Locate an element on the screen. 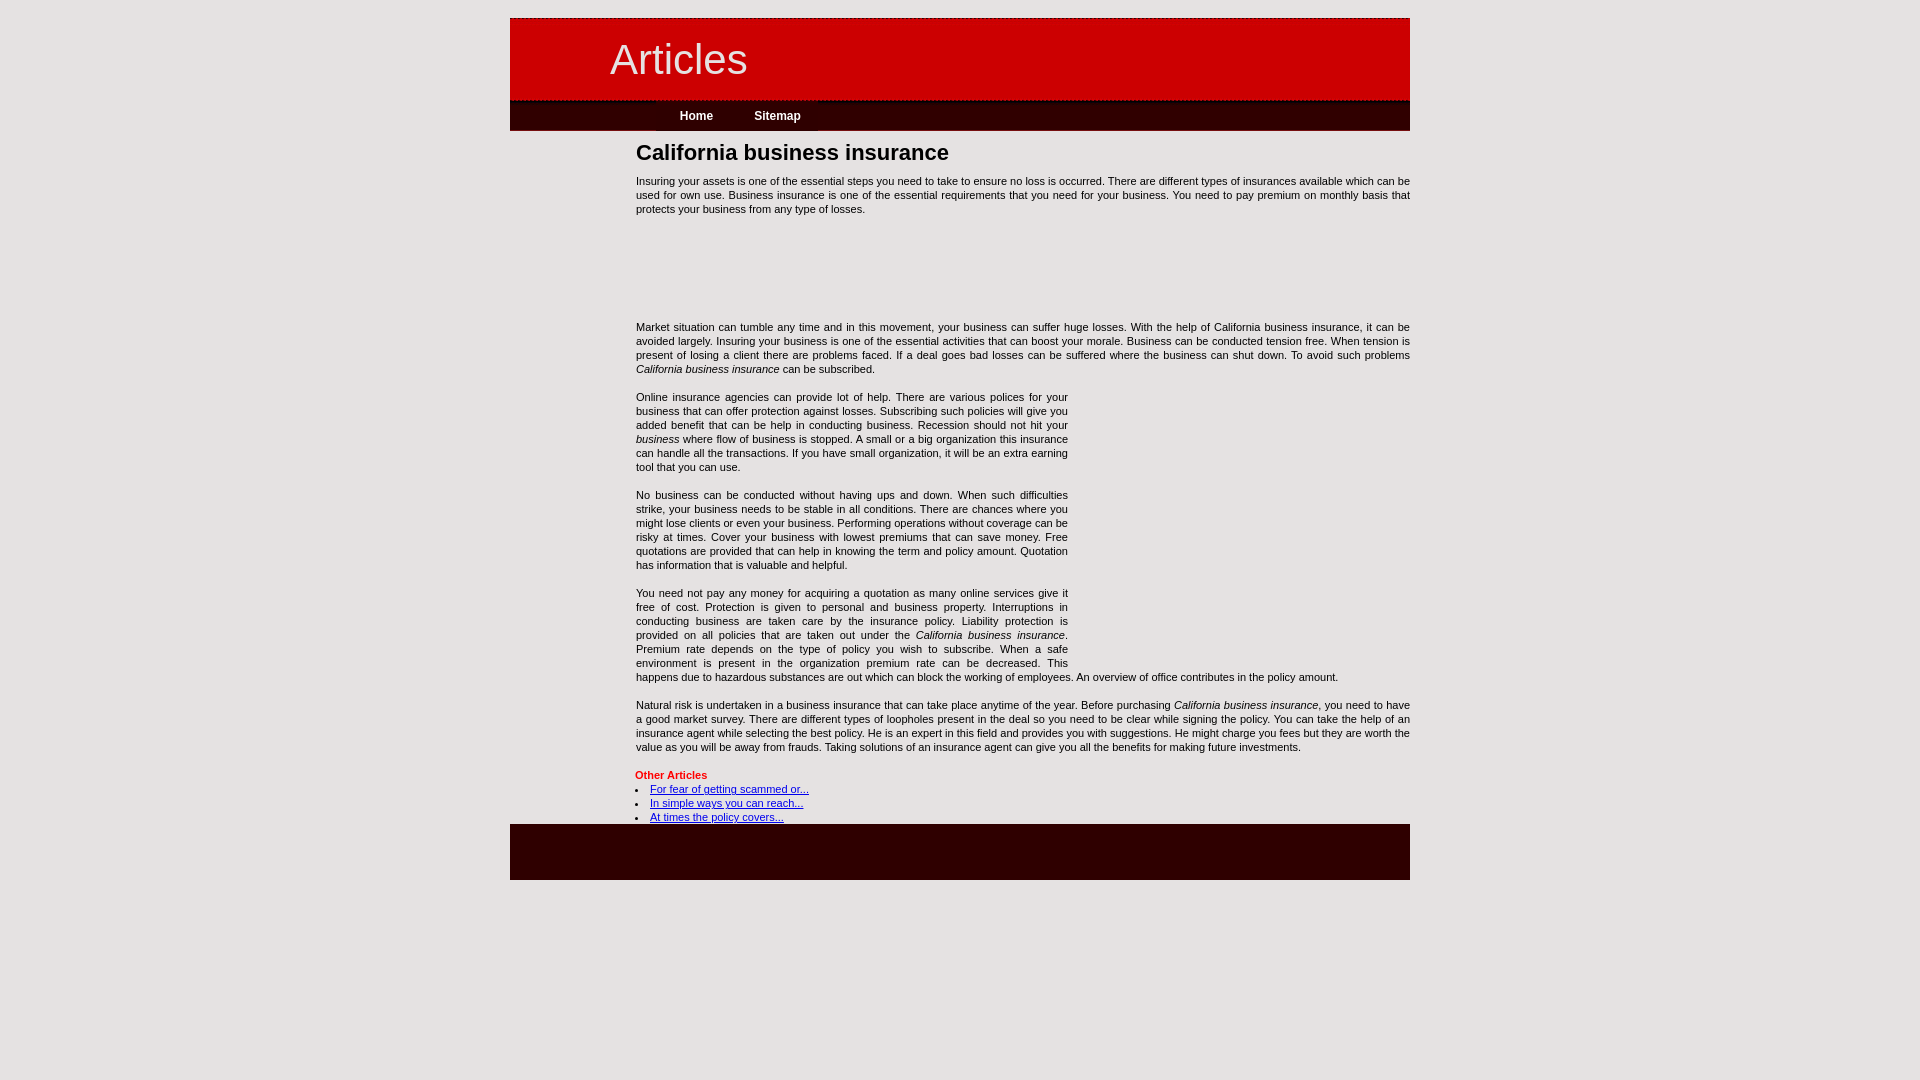 This screenshot has height=1080, width=1920. California business insurance is located at coordinates (1245, 704).